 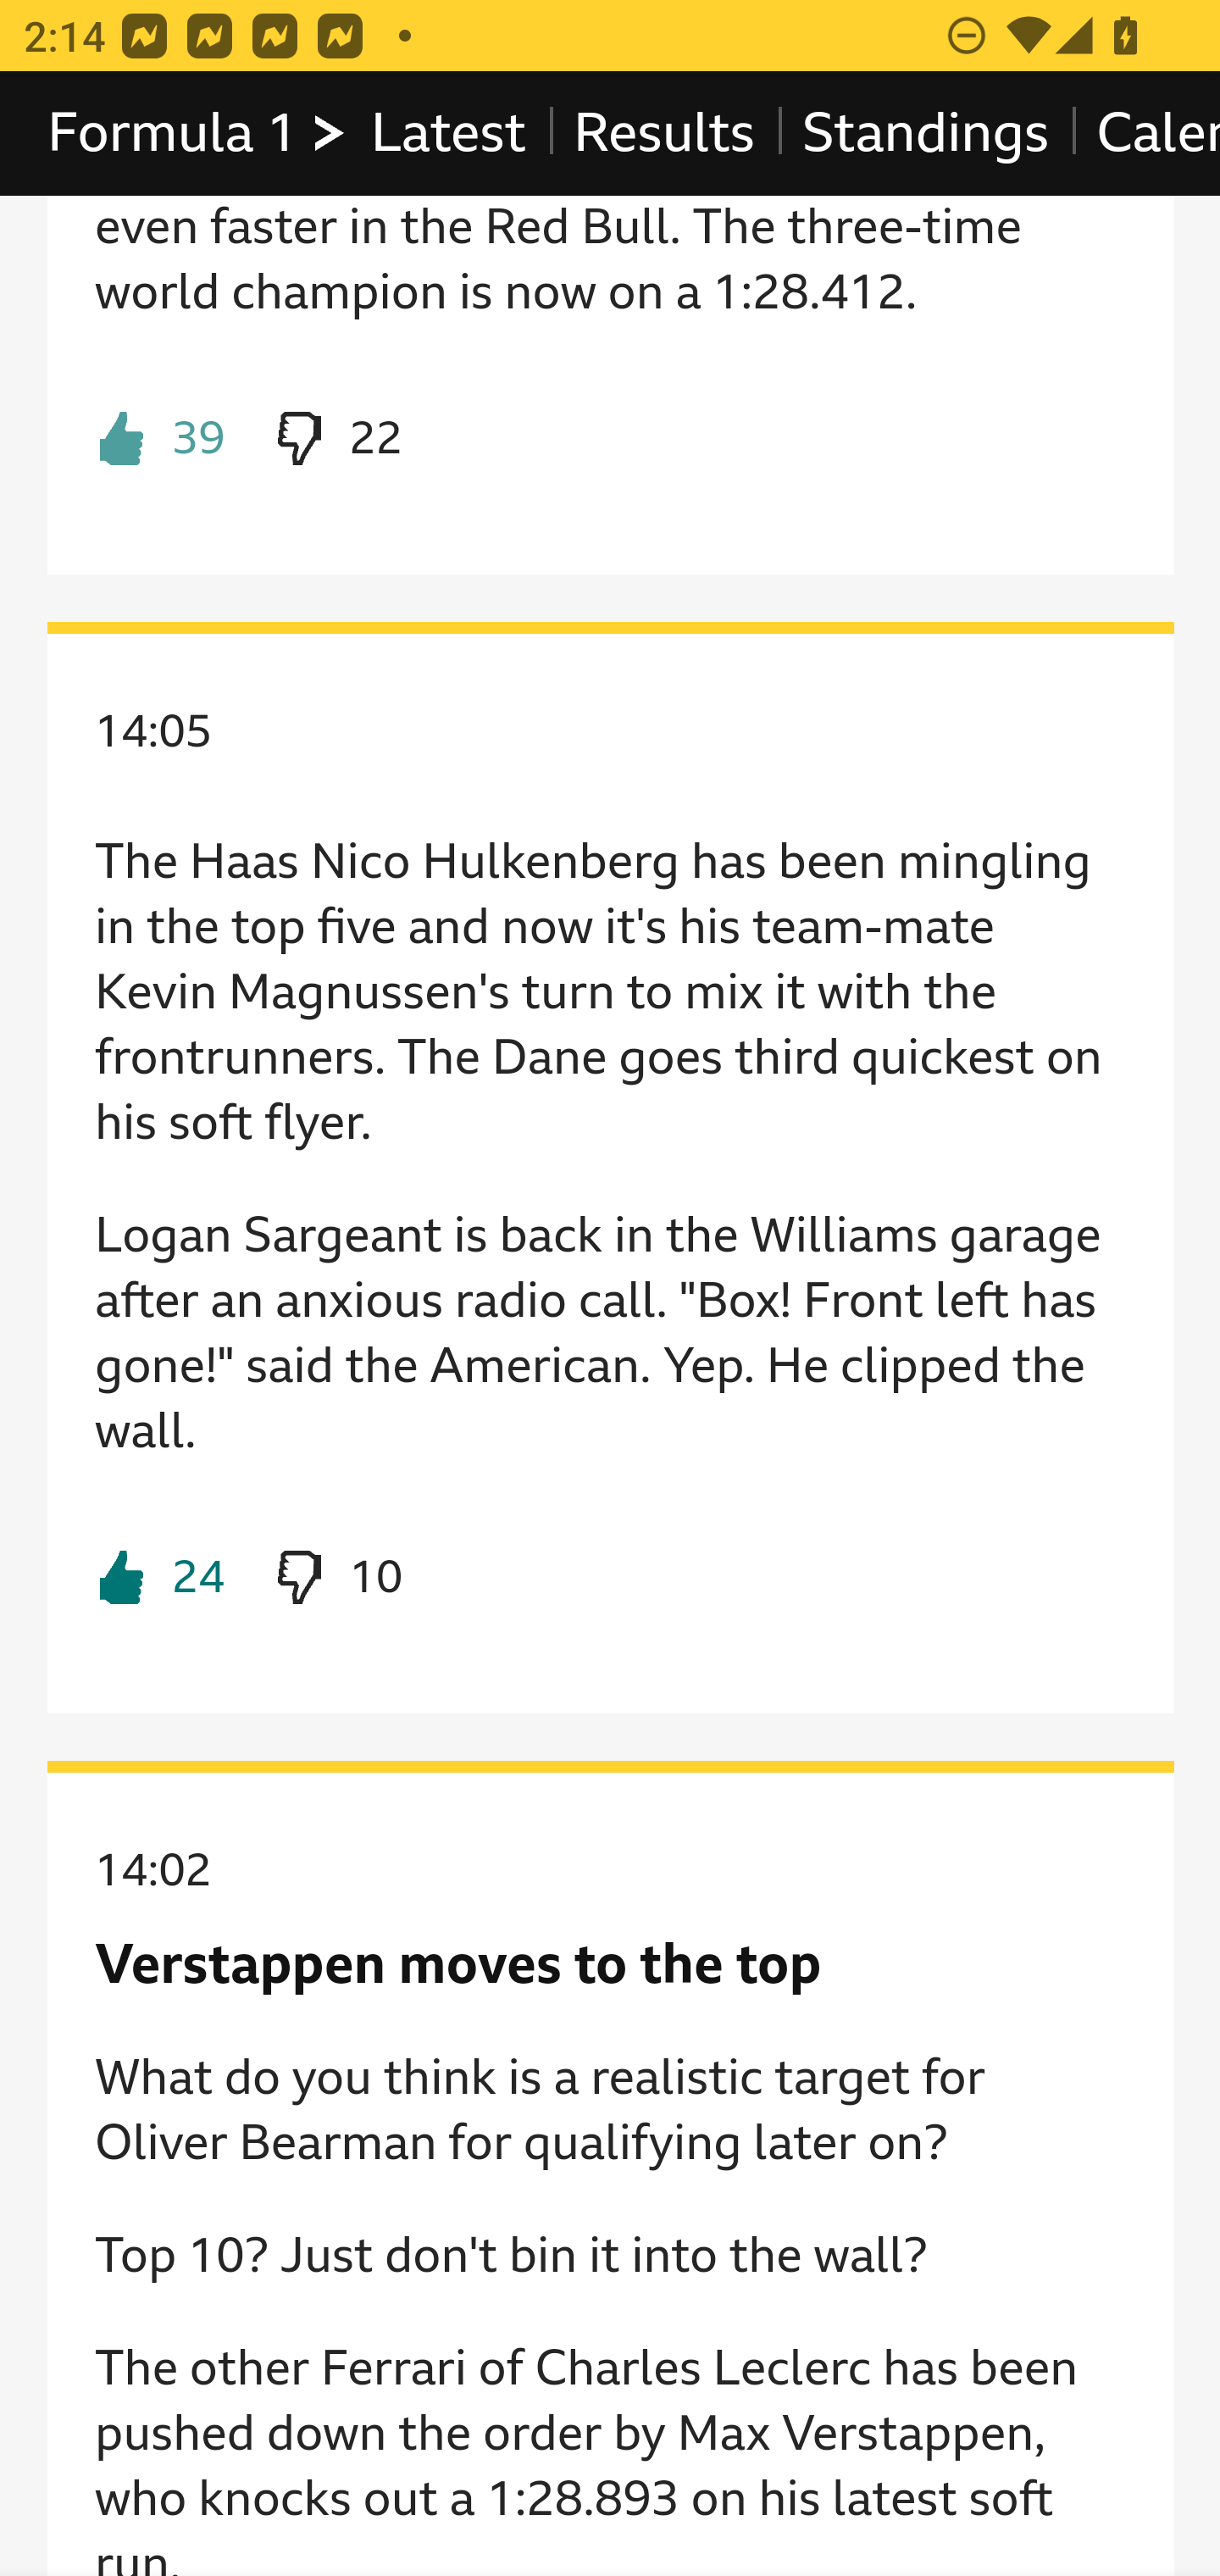 I want to click on Liked, so click(x=160, y=1579).